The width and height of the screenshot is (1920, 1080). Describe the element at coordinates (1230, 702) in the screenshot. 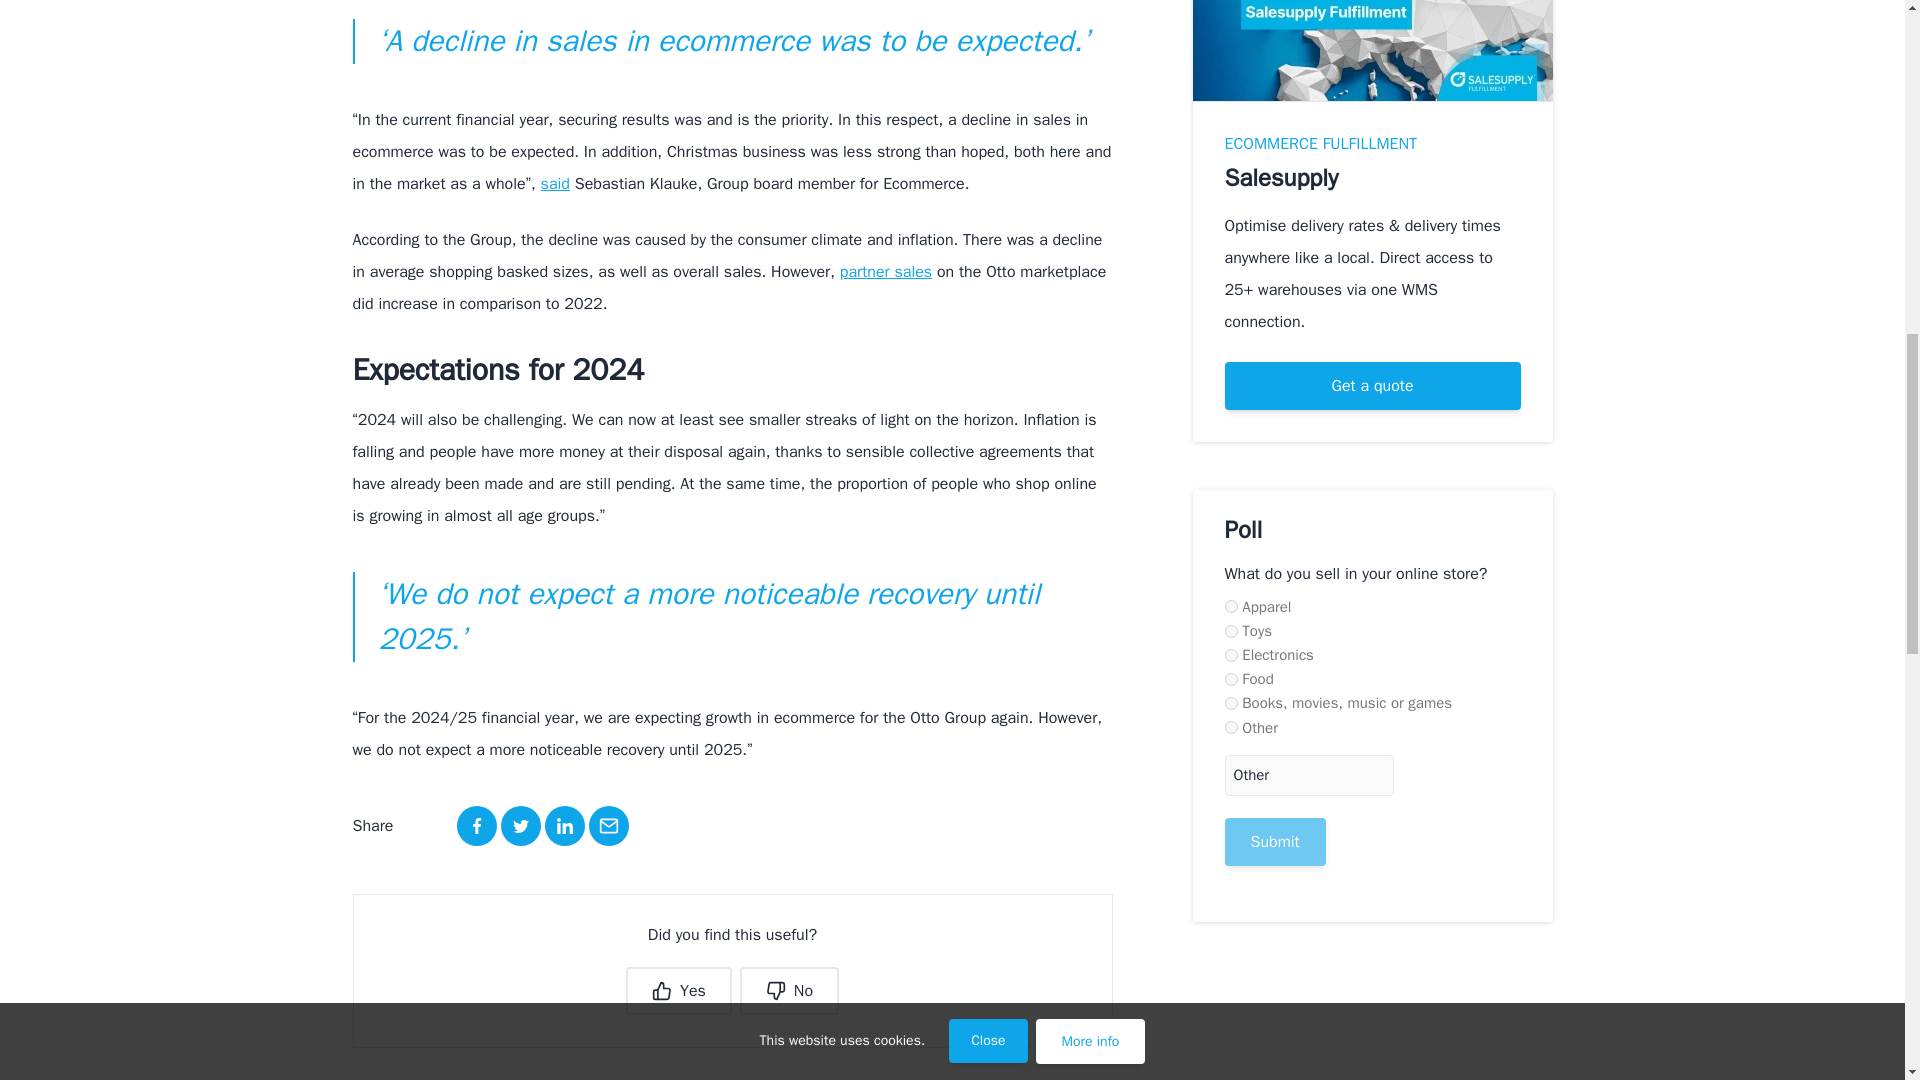

I see `gpoll1583c95a6` at that location.